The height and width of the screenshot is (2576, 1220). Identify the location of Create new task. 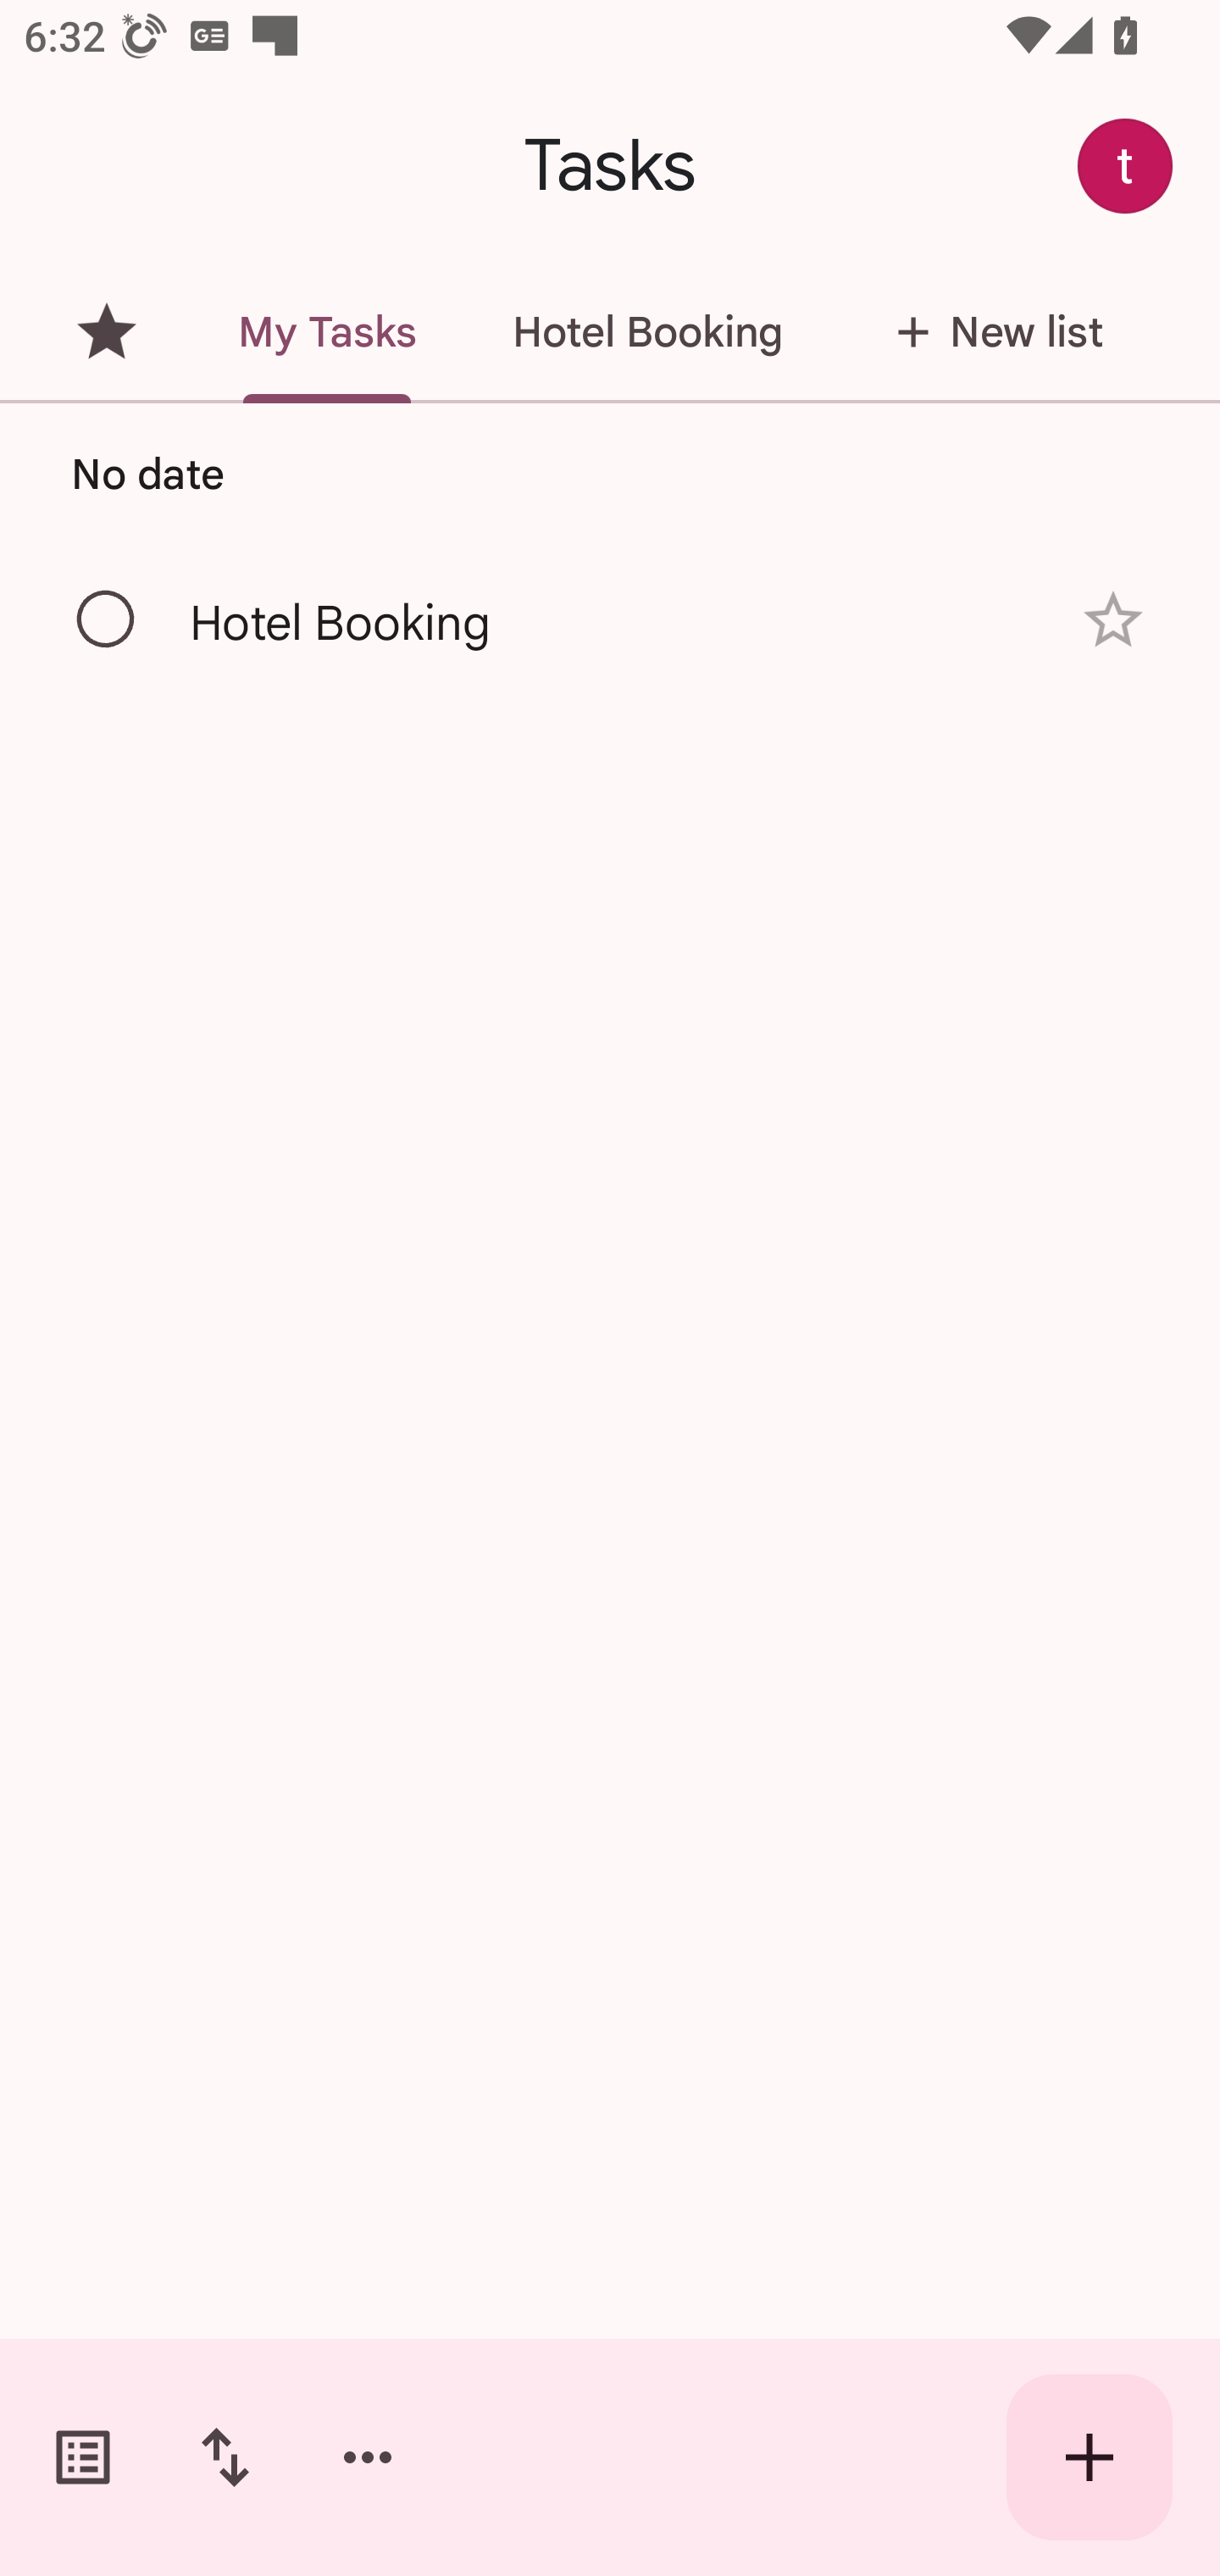
(1090, 2457).